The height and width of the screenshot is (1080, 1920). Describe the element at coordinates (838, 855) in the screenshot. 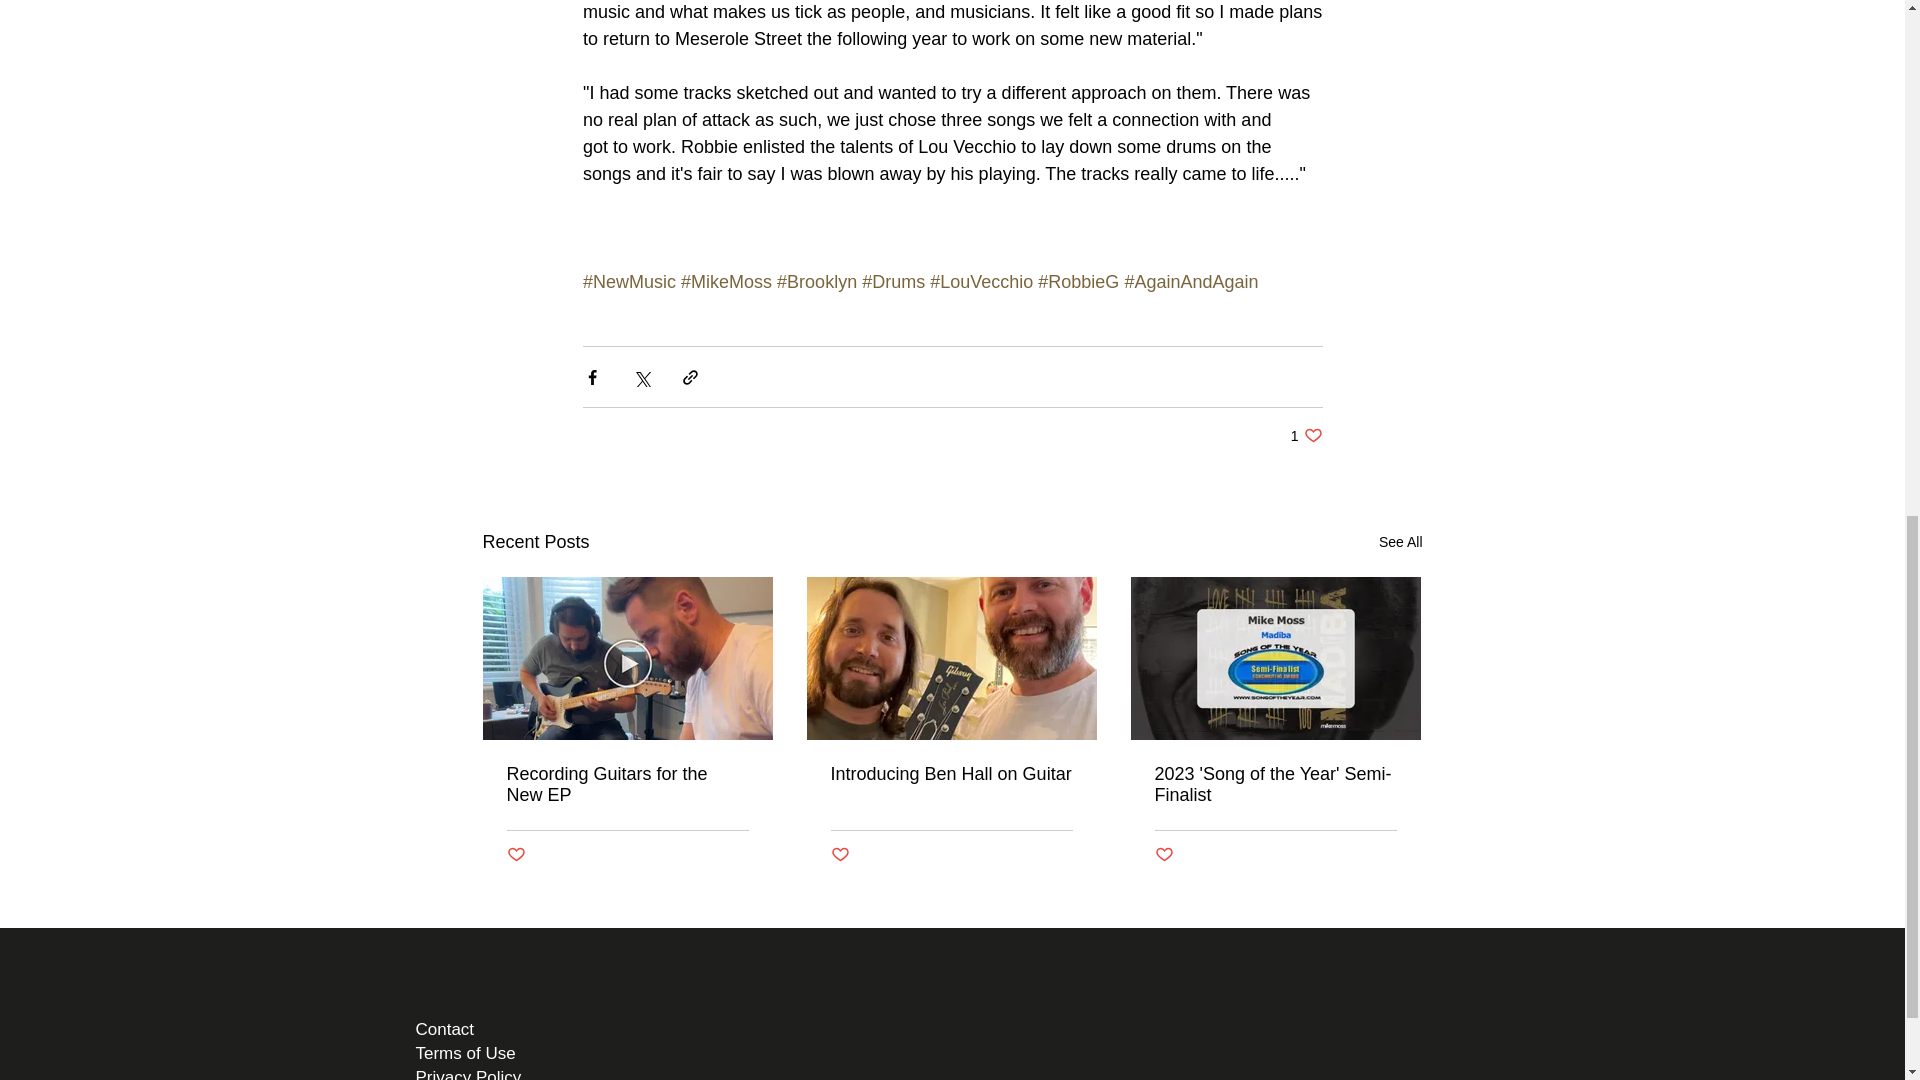

I see `Post not marked as liked` at that location.